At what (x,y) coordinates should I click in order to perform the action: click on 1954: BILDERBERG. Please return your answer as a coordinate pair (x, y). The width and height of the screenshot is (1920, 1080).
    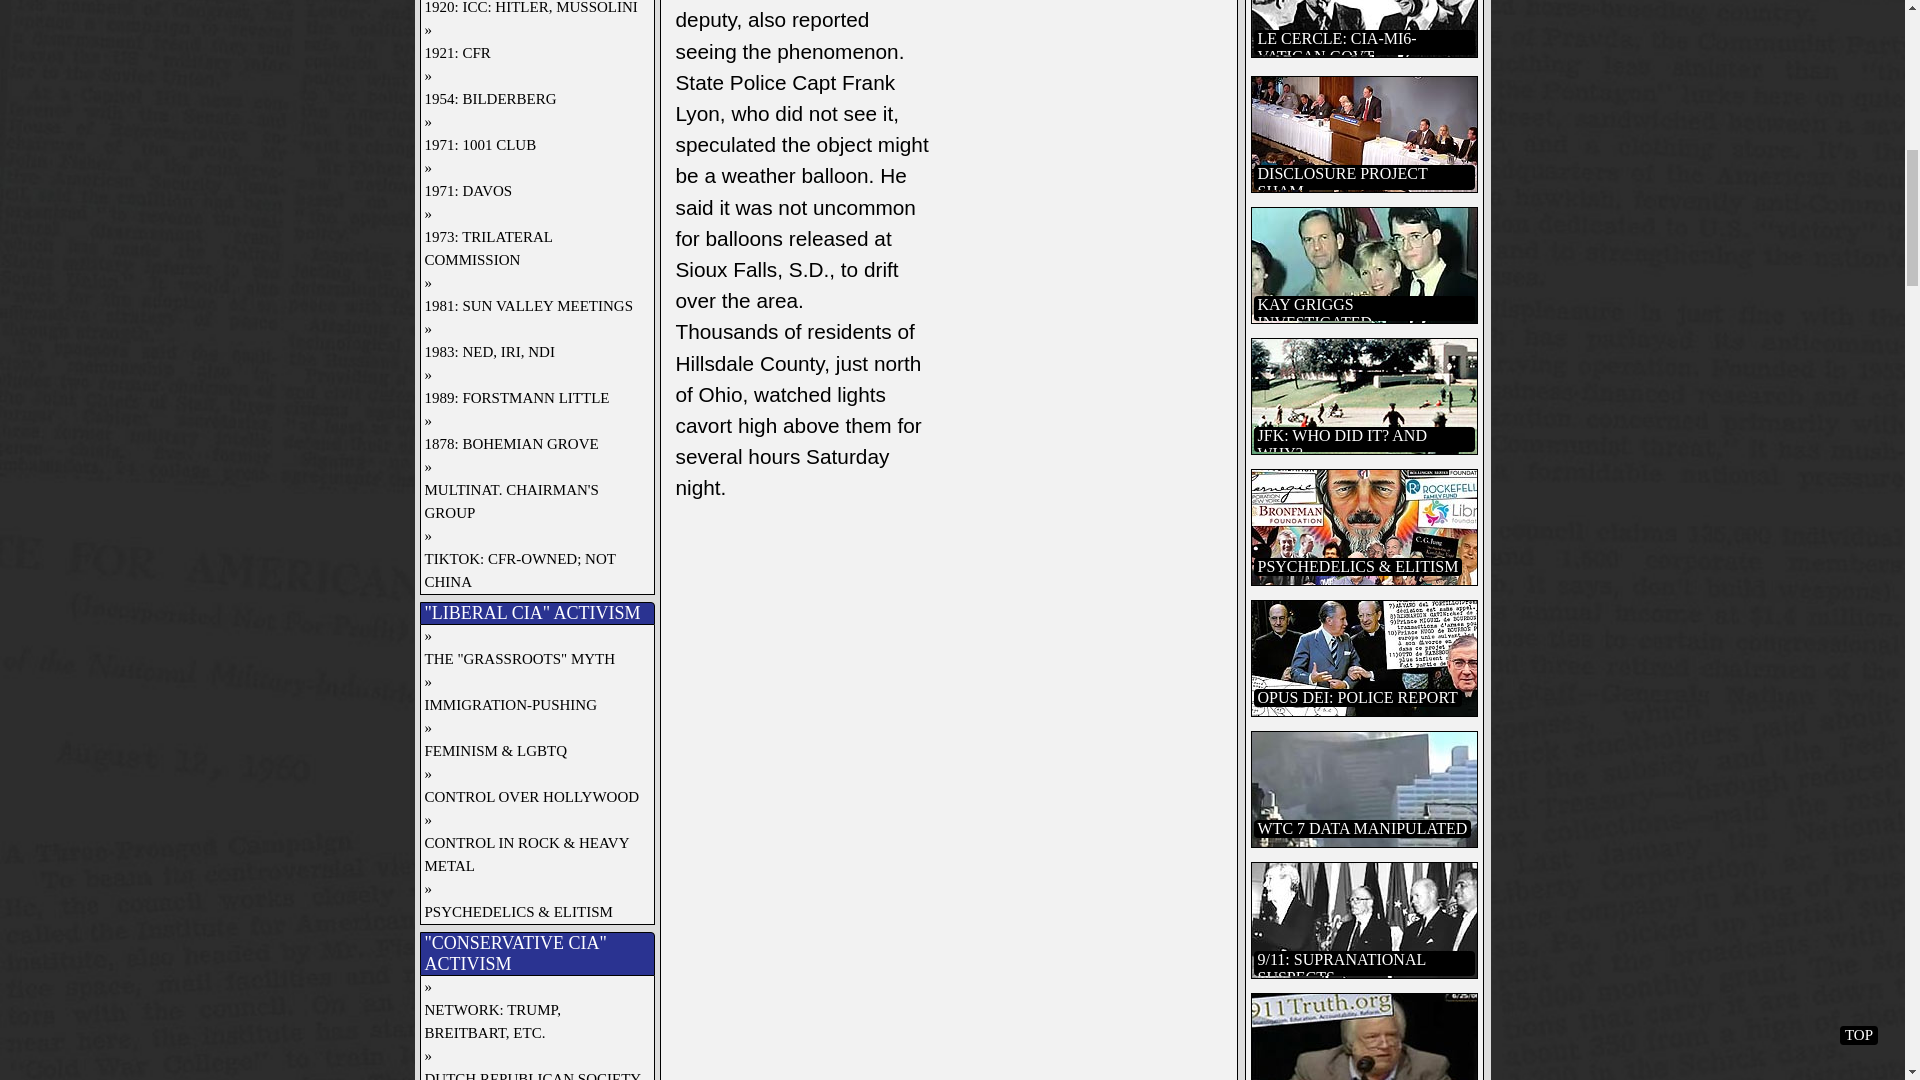
    Looking at the image, I should click on (532, 99).